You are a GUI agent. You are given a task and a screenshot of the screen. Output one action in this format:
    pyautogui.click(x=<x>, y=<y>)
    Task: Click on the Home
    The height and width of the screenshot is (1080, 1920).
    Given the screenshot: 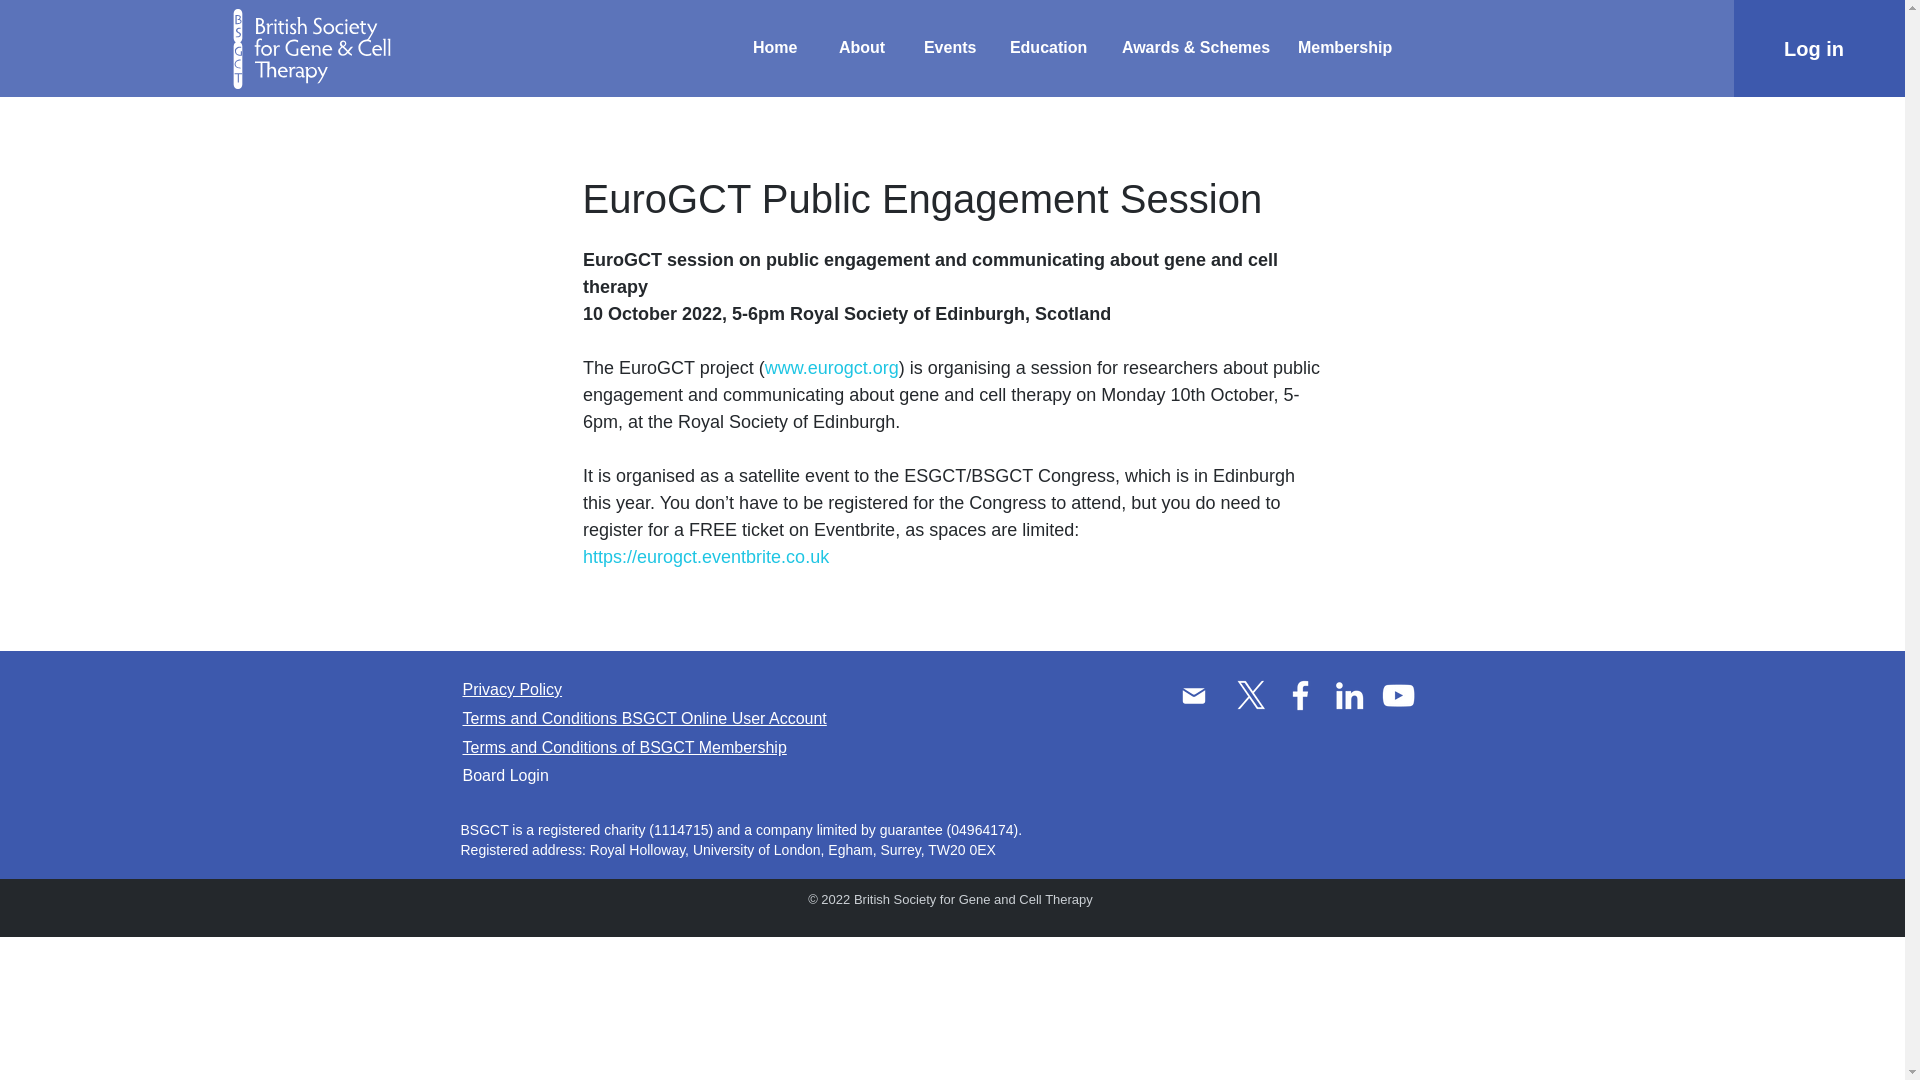 What is the action you would take?
    pyautogui.click(x=780, y=48)
    